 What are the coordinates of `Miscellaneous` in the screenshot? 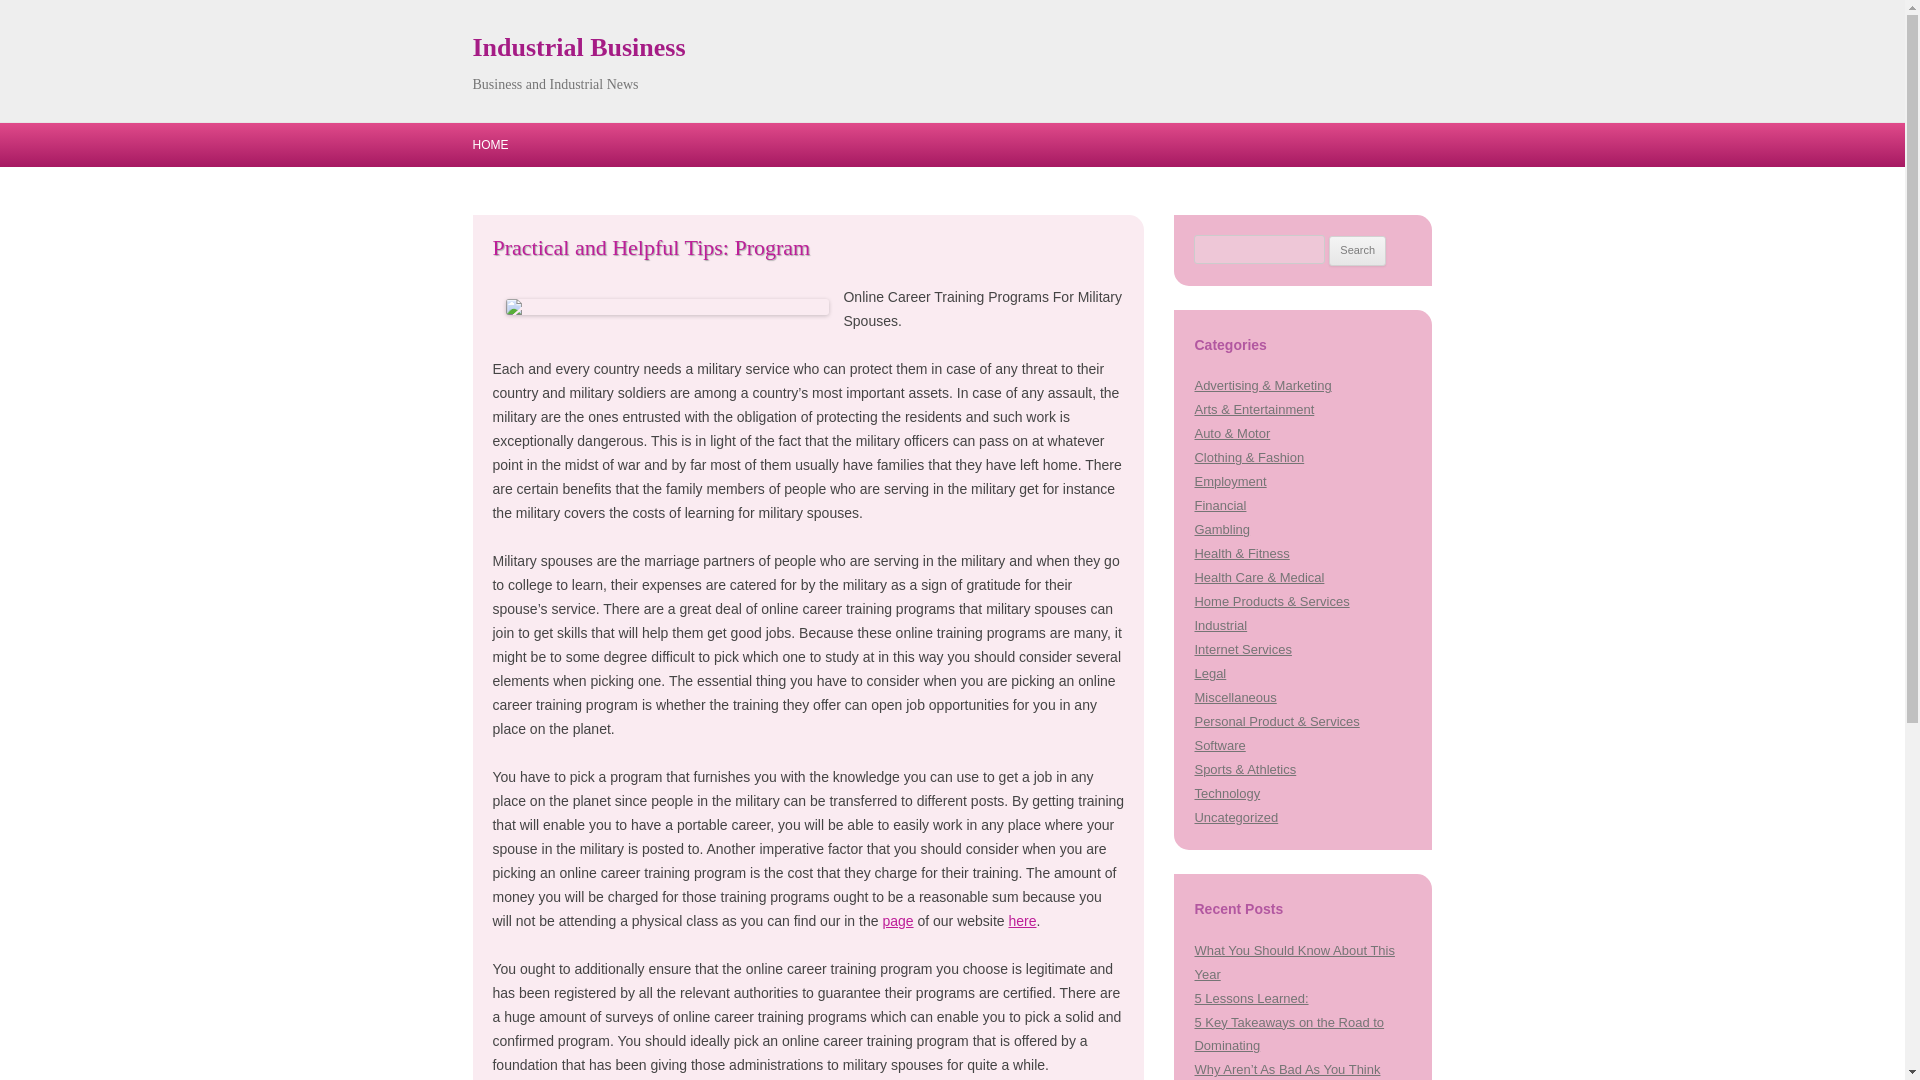 It's located at (1235, 698).